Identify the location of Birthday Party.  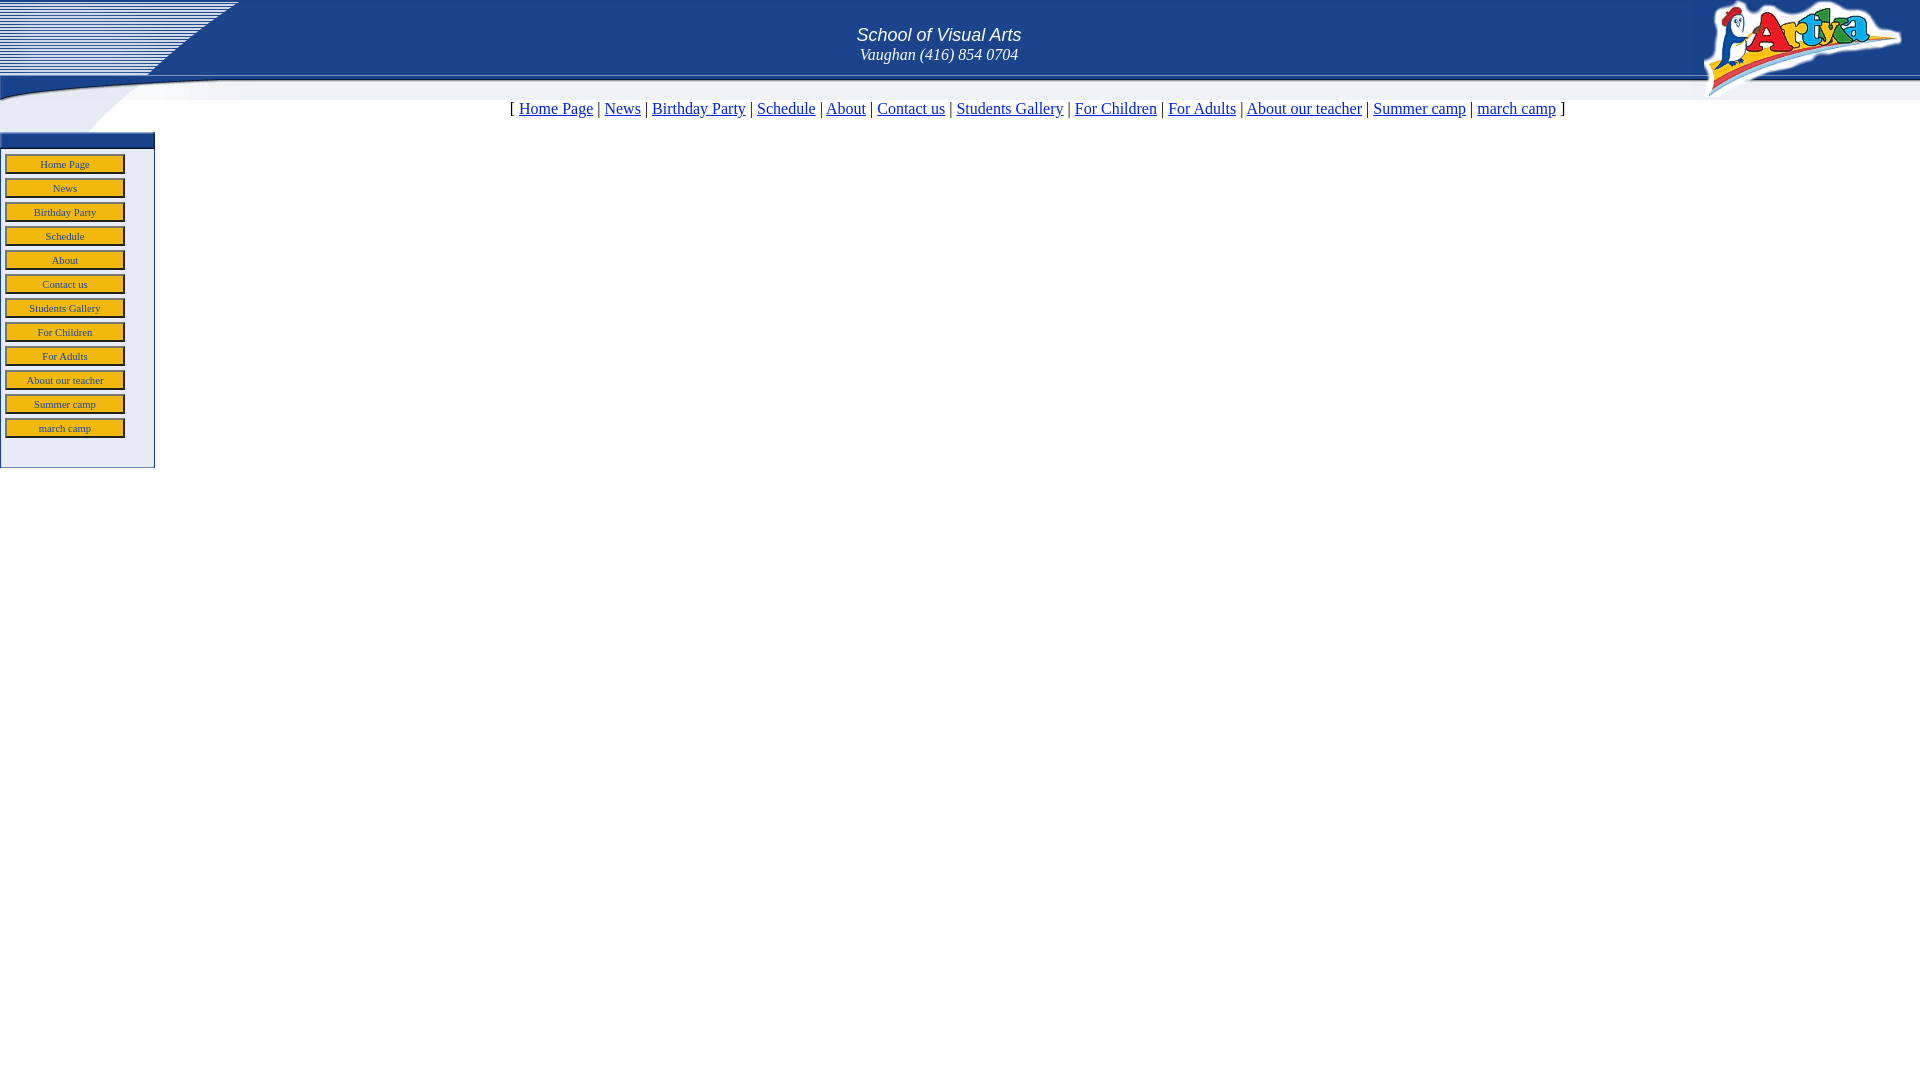
(699, 108).